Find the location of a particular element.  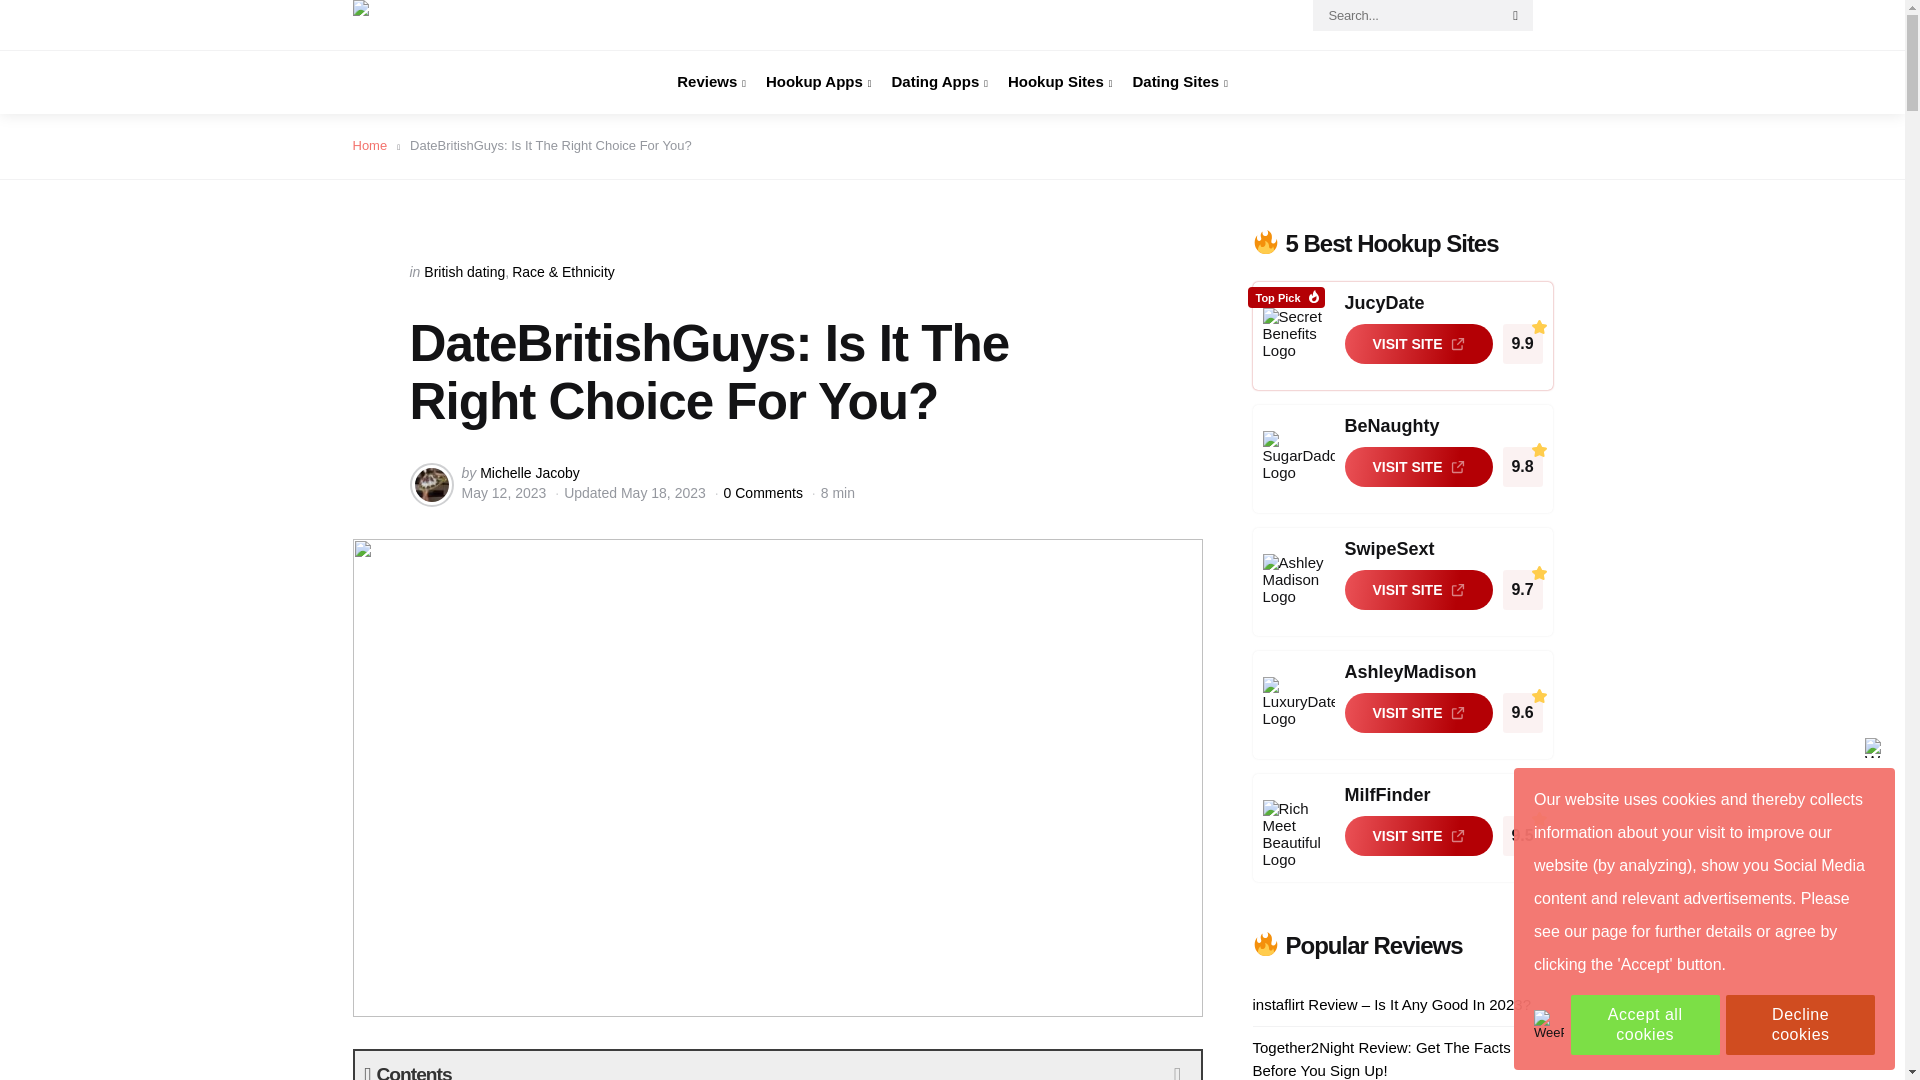

Search is located at coordinates (1516, 16).